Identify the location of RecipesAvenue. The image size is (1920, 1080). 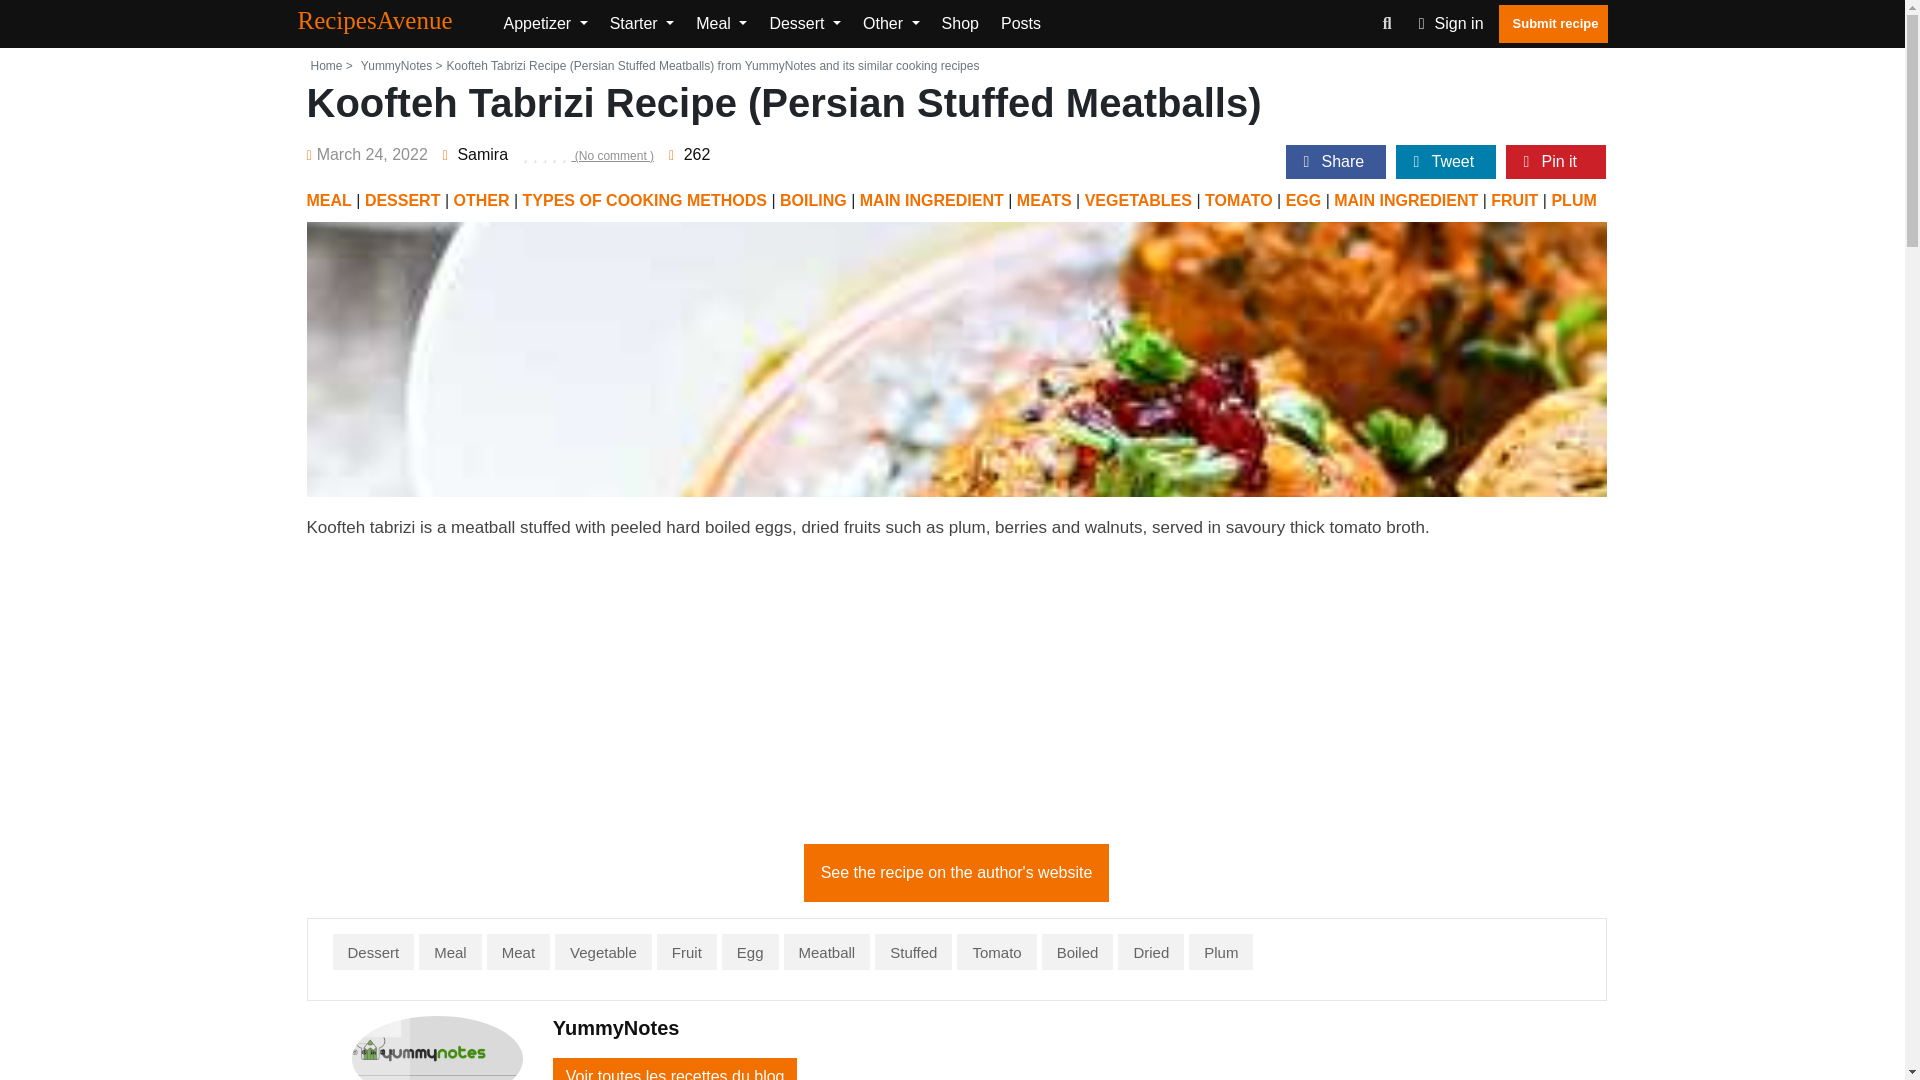
(392, 22).